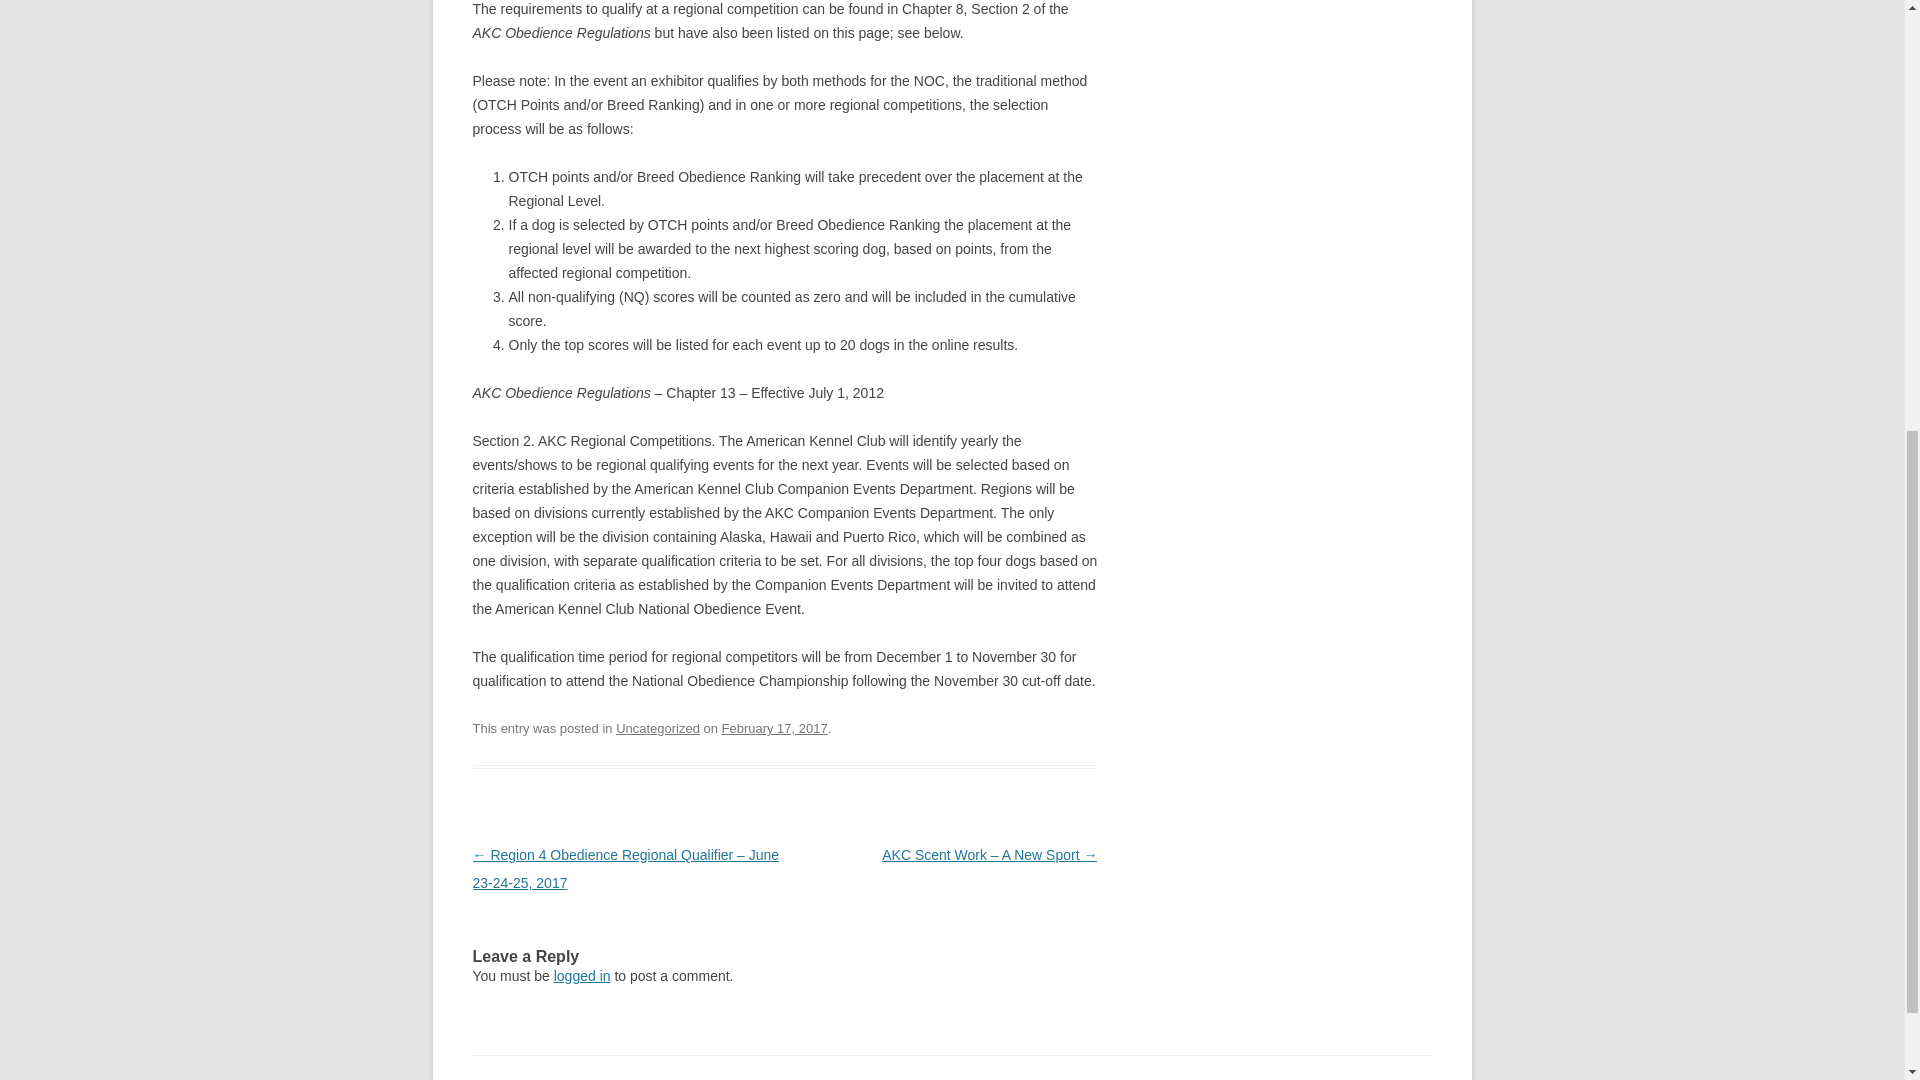  What do you see at coordinates (658, 728) in the screenshot?
I see `Uncategorized` at bounding box center [658, 728].